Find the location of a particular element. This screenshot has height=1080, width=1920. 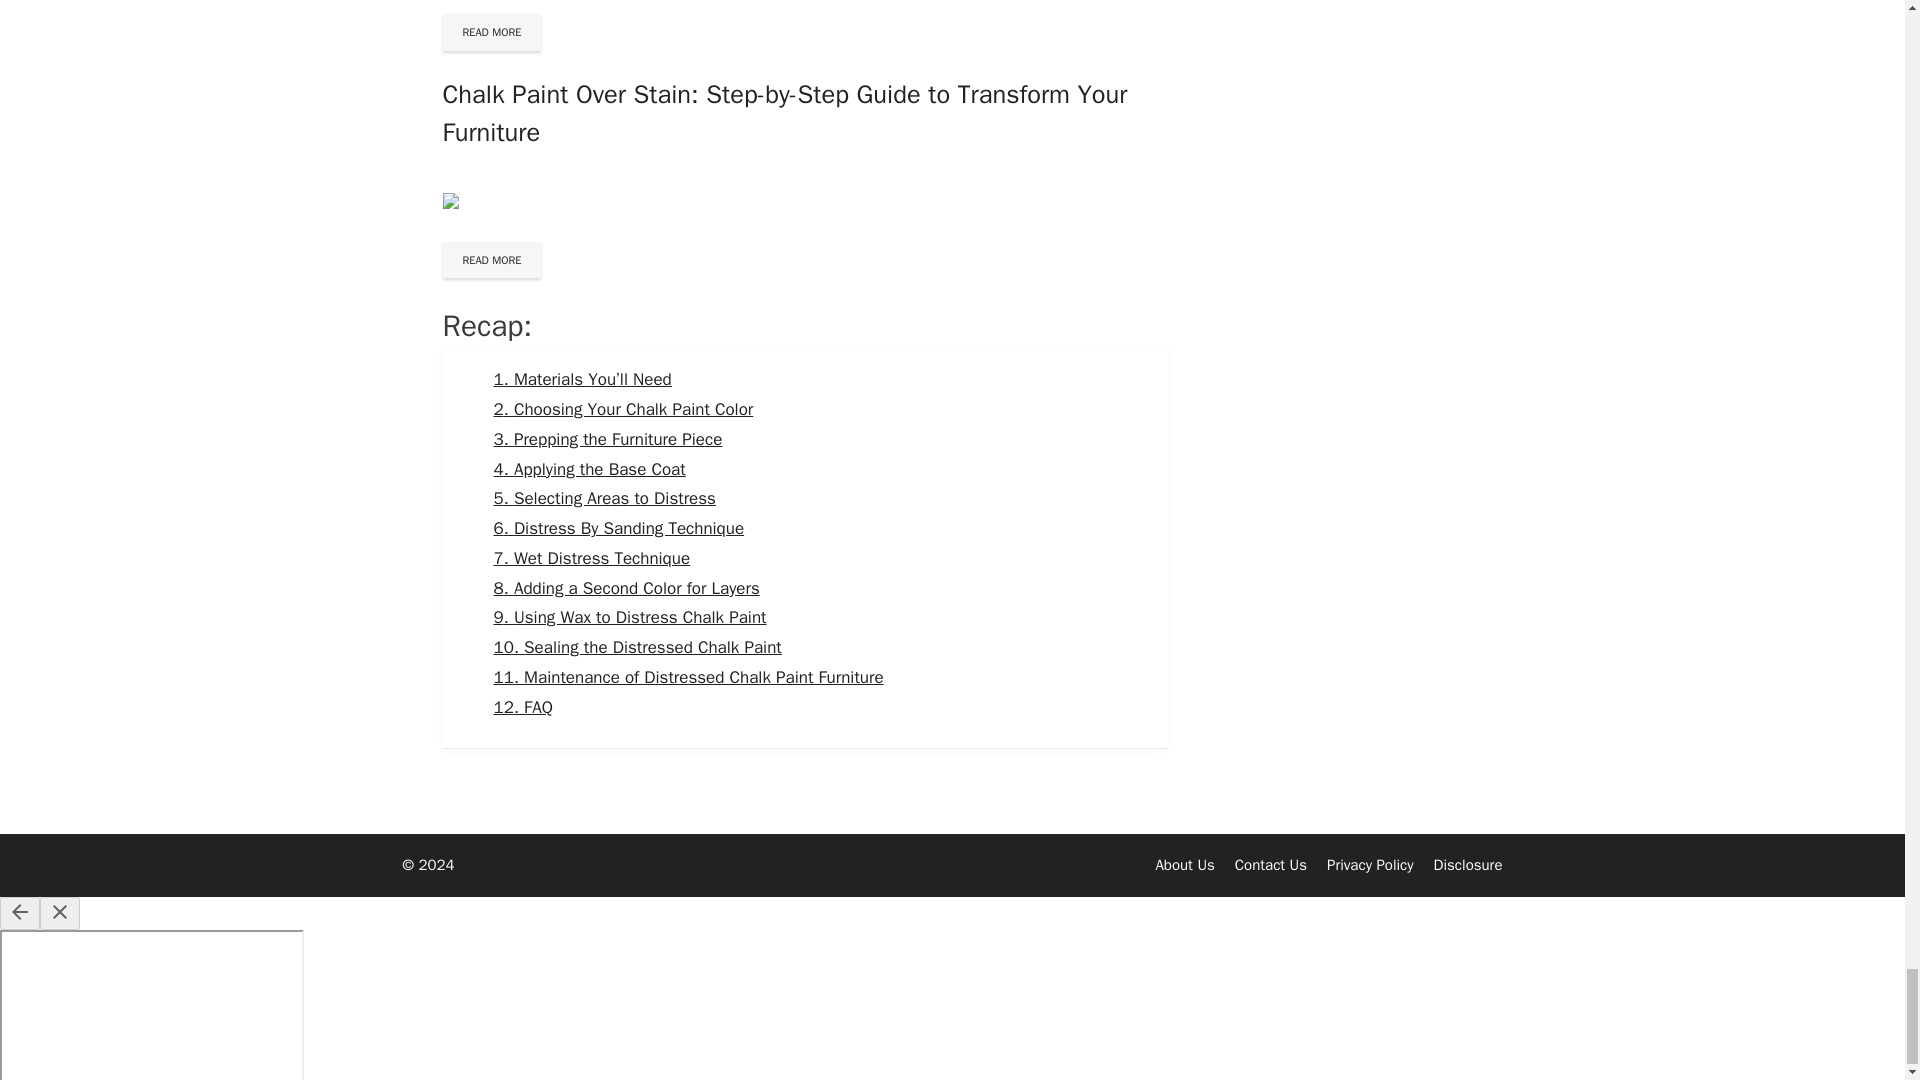

Adding a Second Color for Layers is located at coordinates (626, 588).